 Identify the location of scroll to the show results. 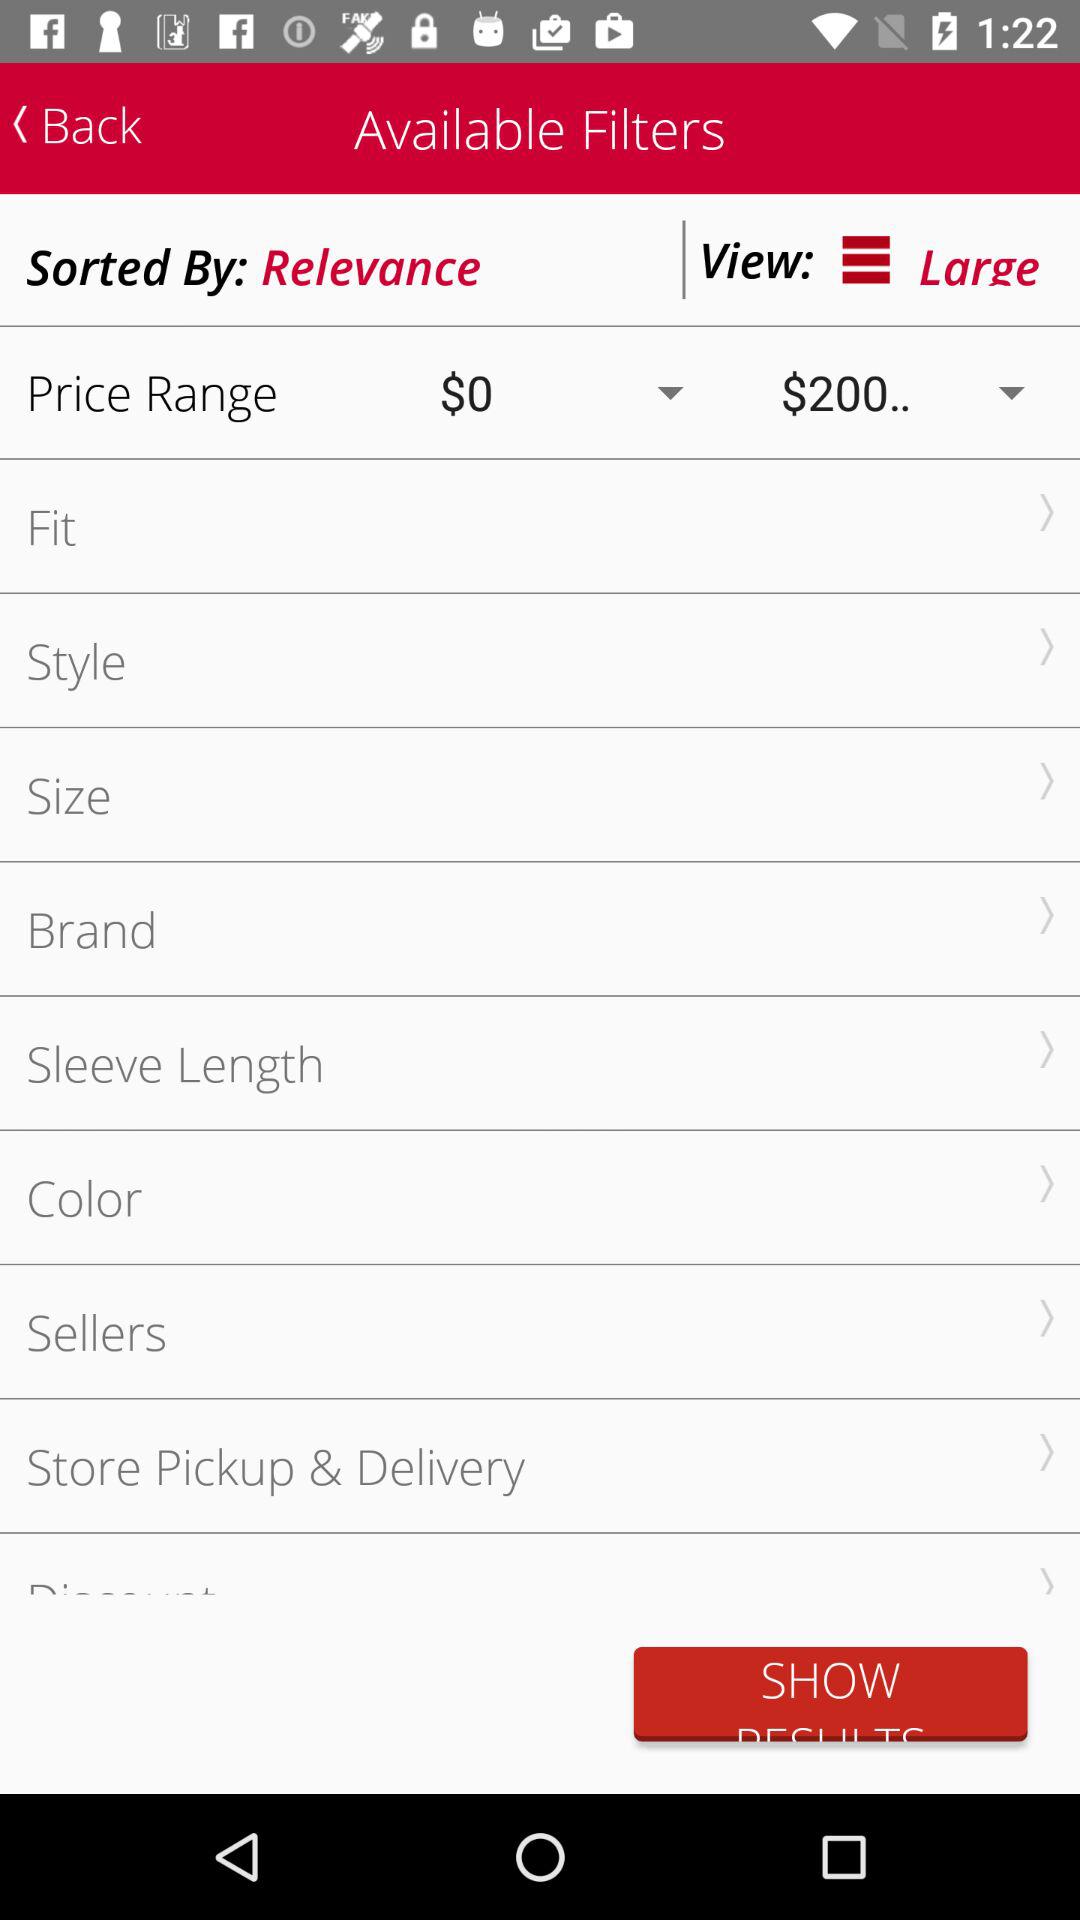
(830, 1694).